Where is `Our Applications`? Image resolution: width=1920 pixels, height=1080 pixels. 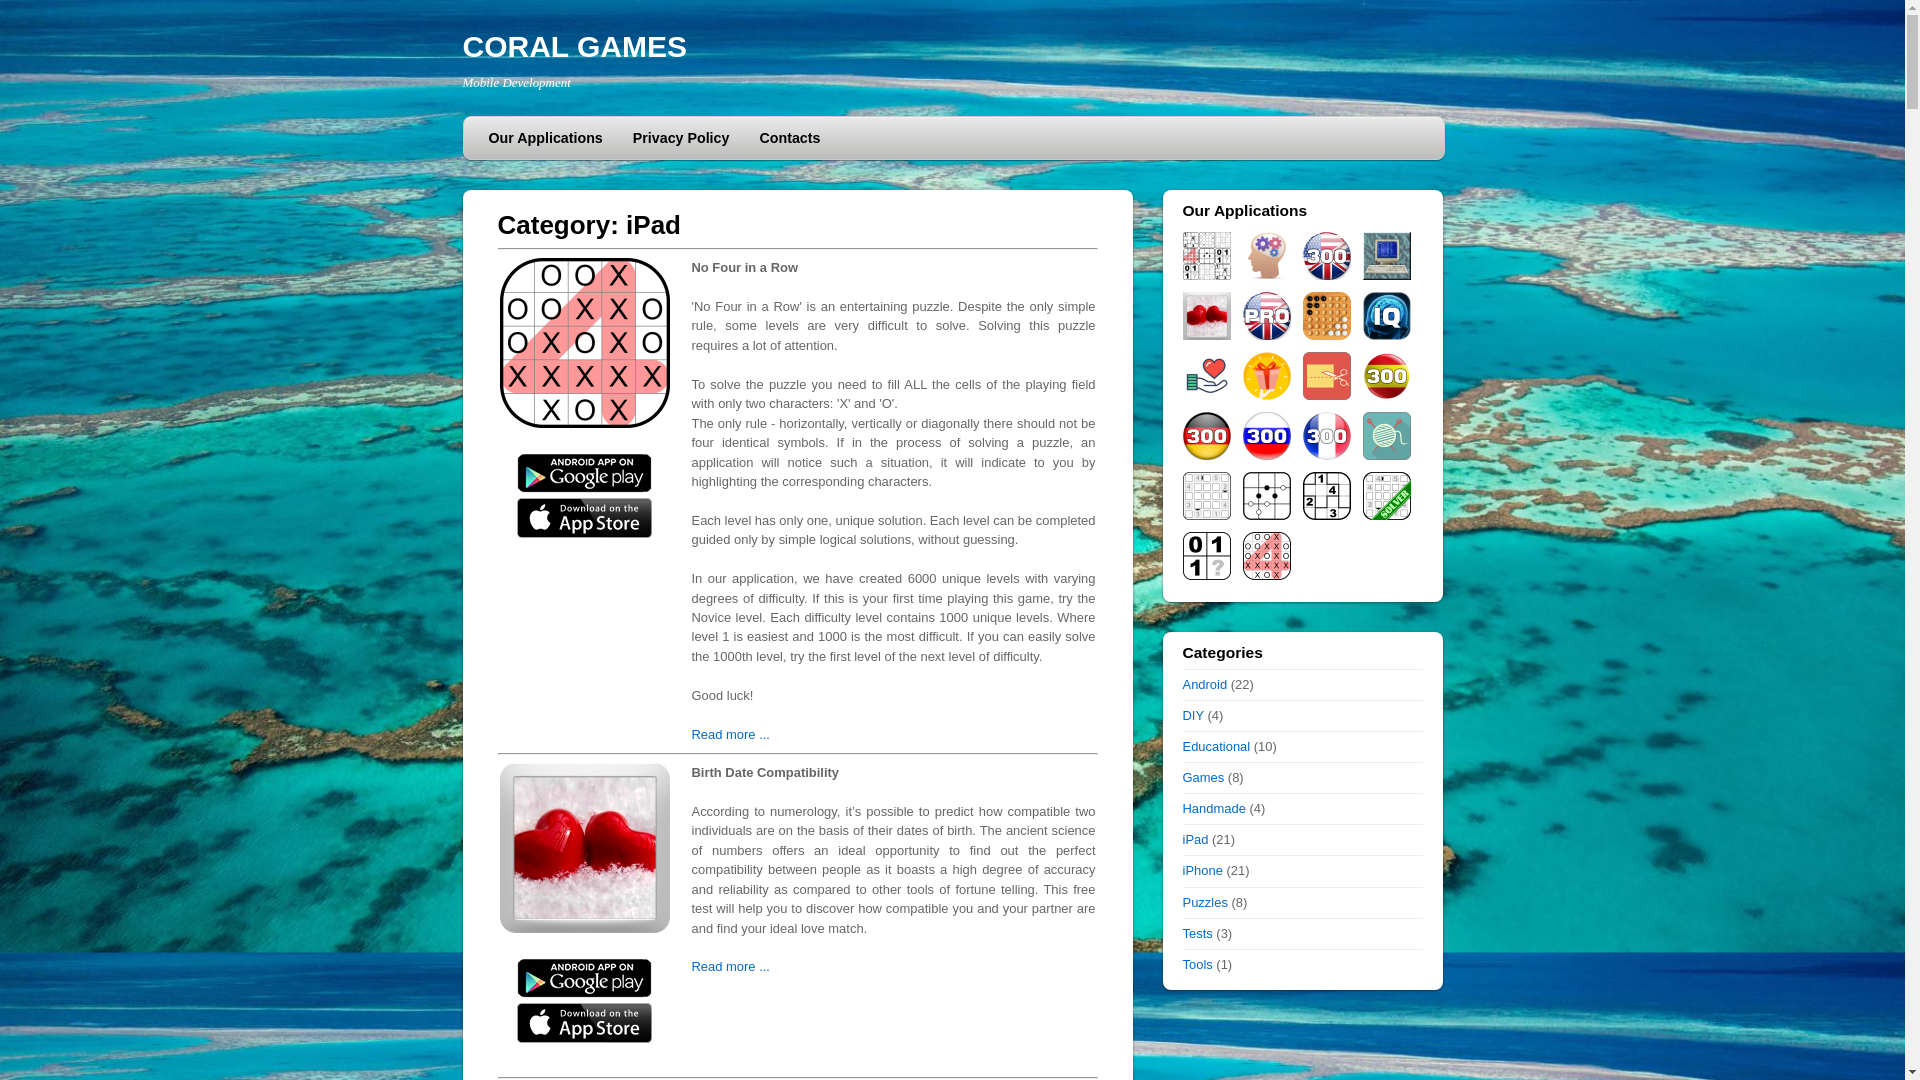
Our Applications is located at coordinates (546, 138).